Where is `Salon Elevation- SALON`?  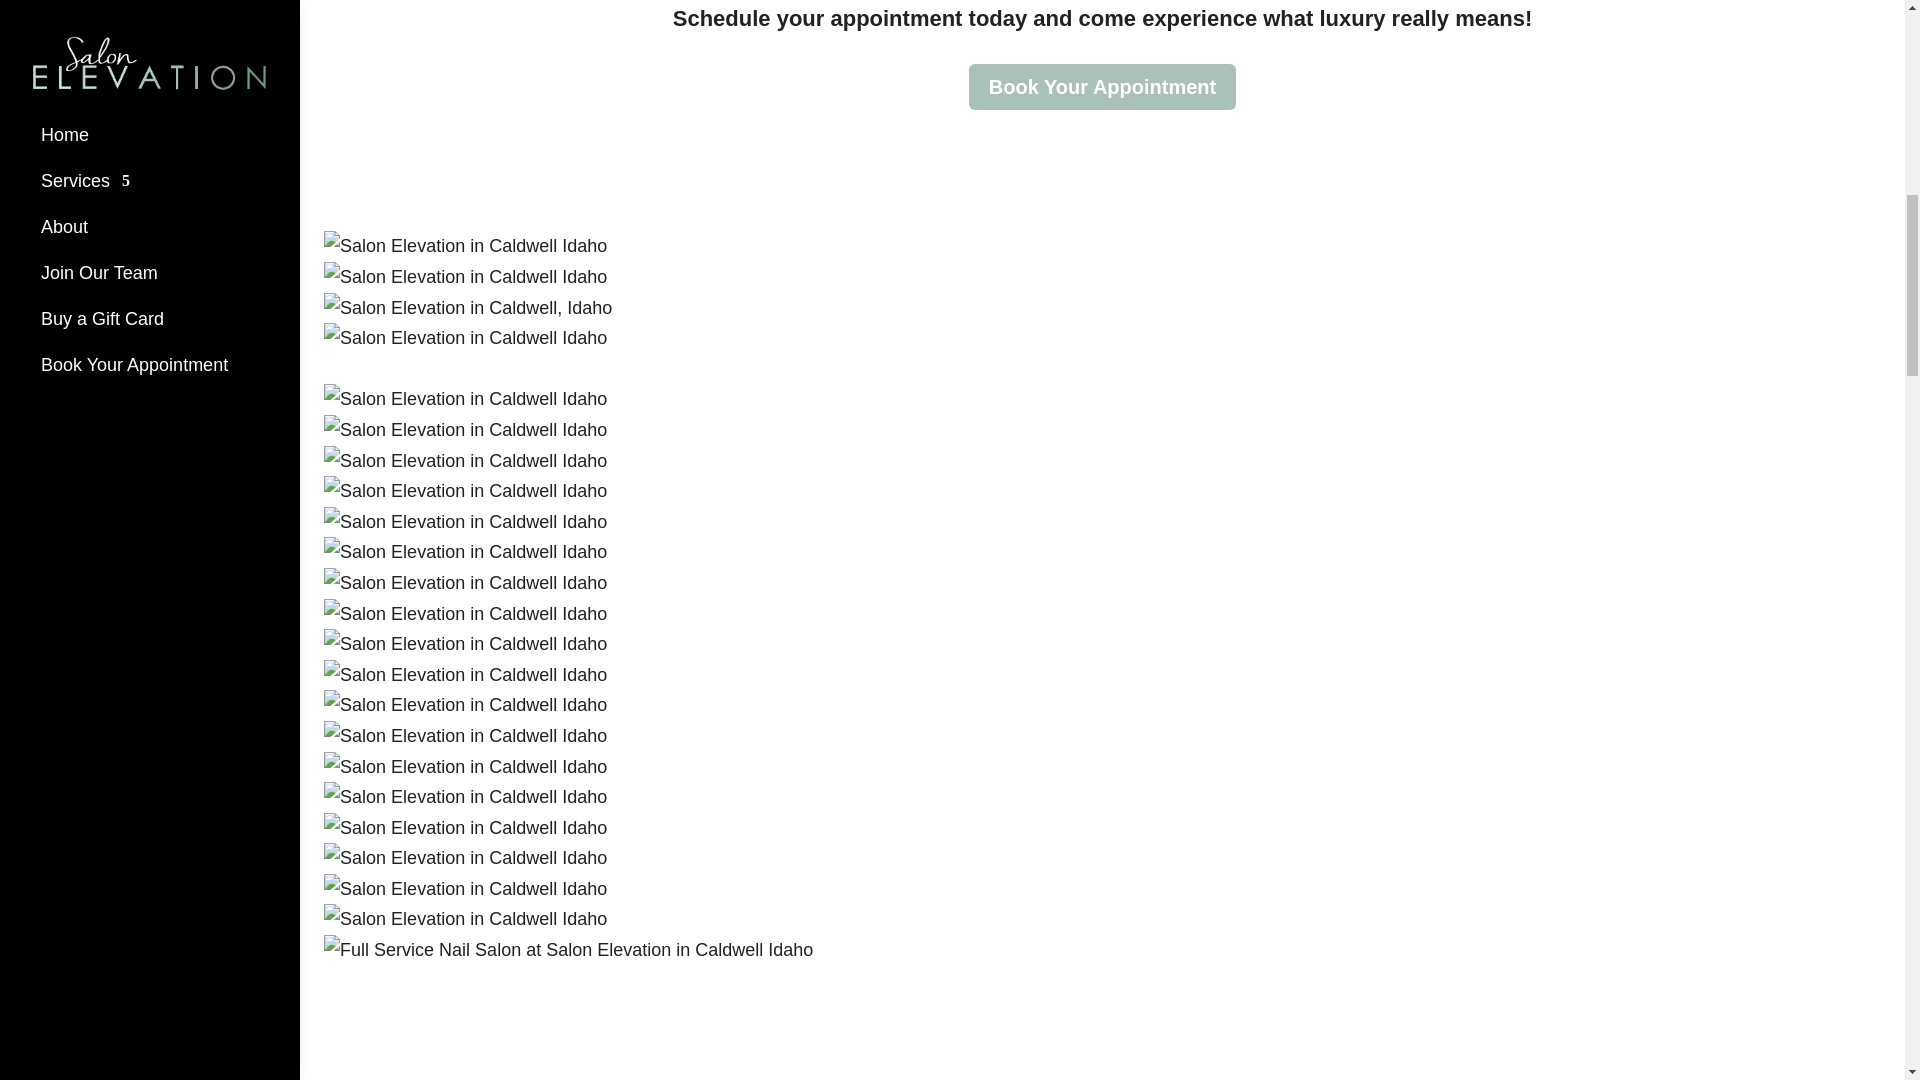
Salon Elevation- SALON is located at coordinates (465, 584).